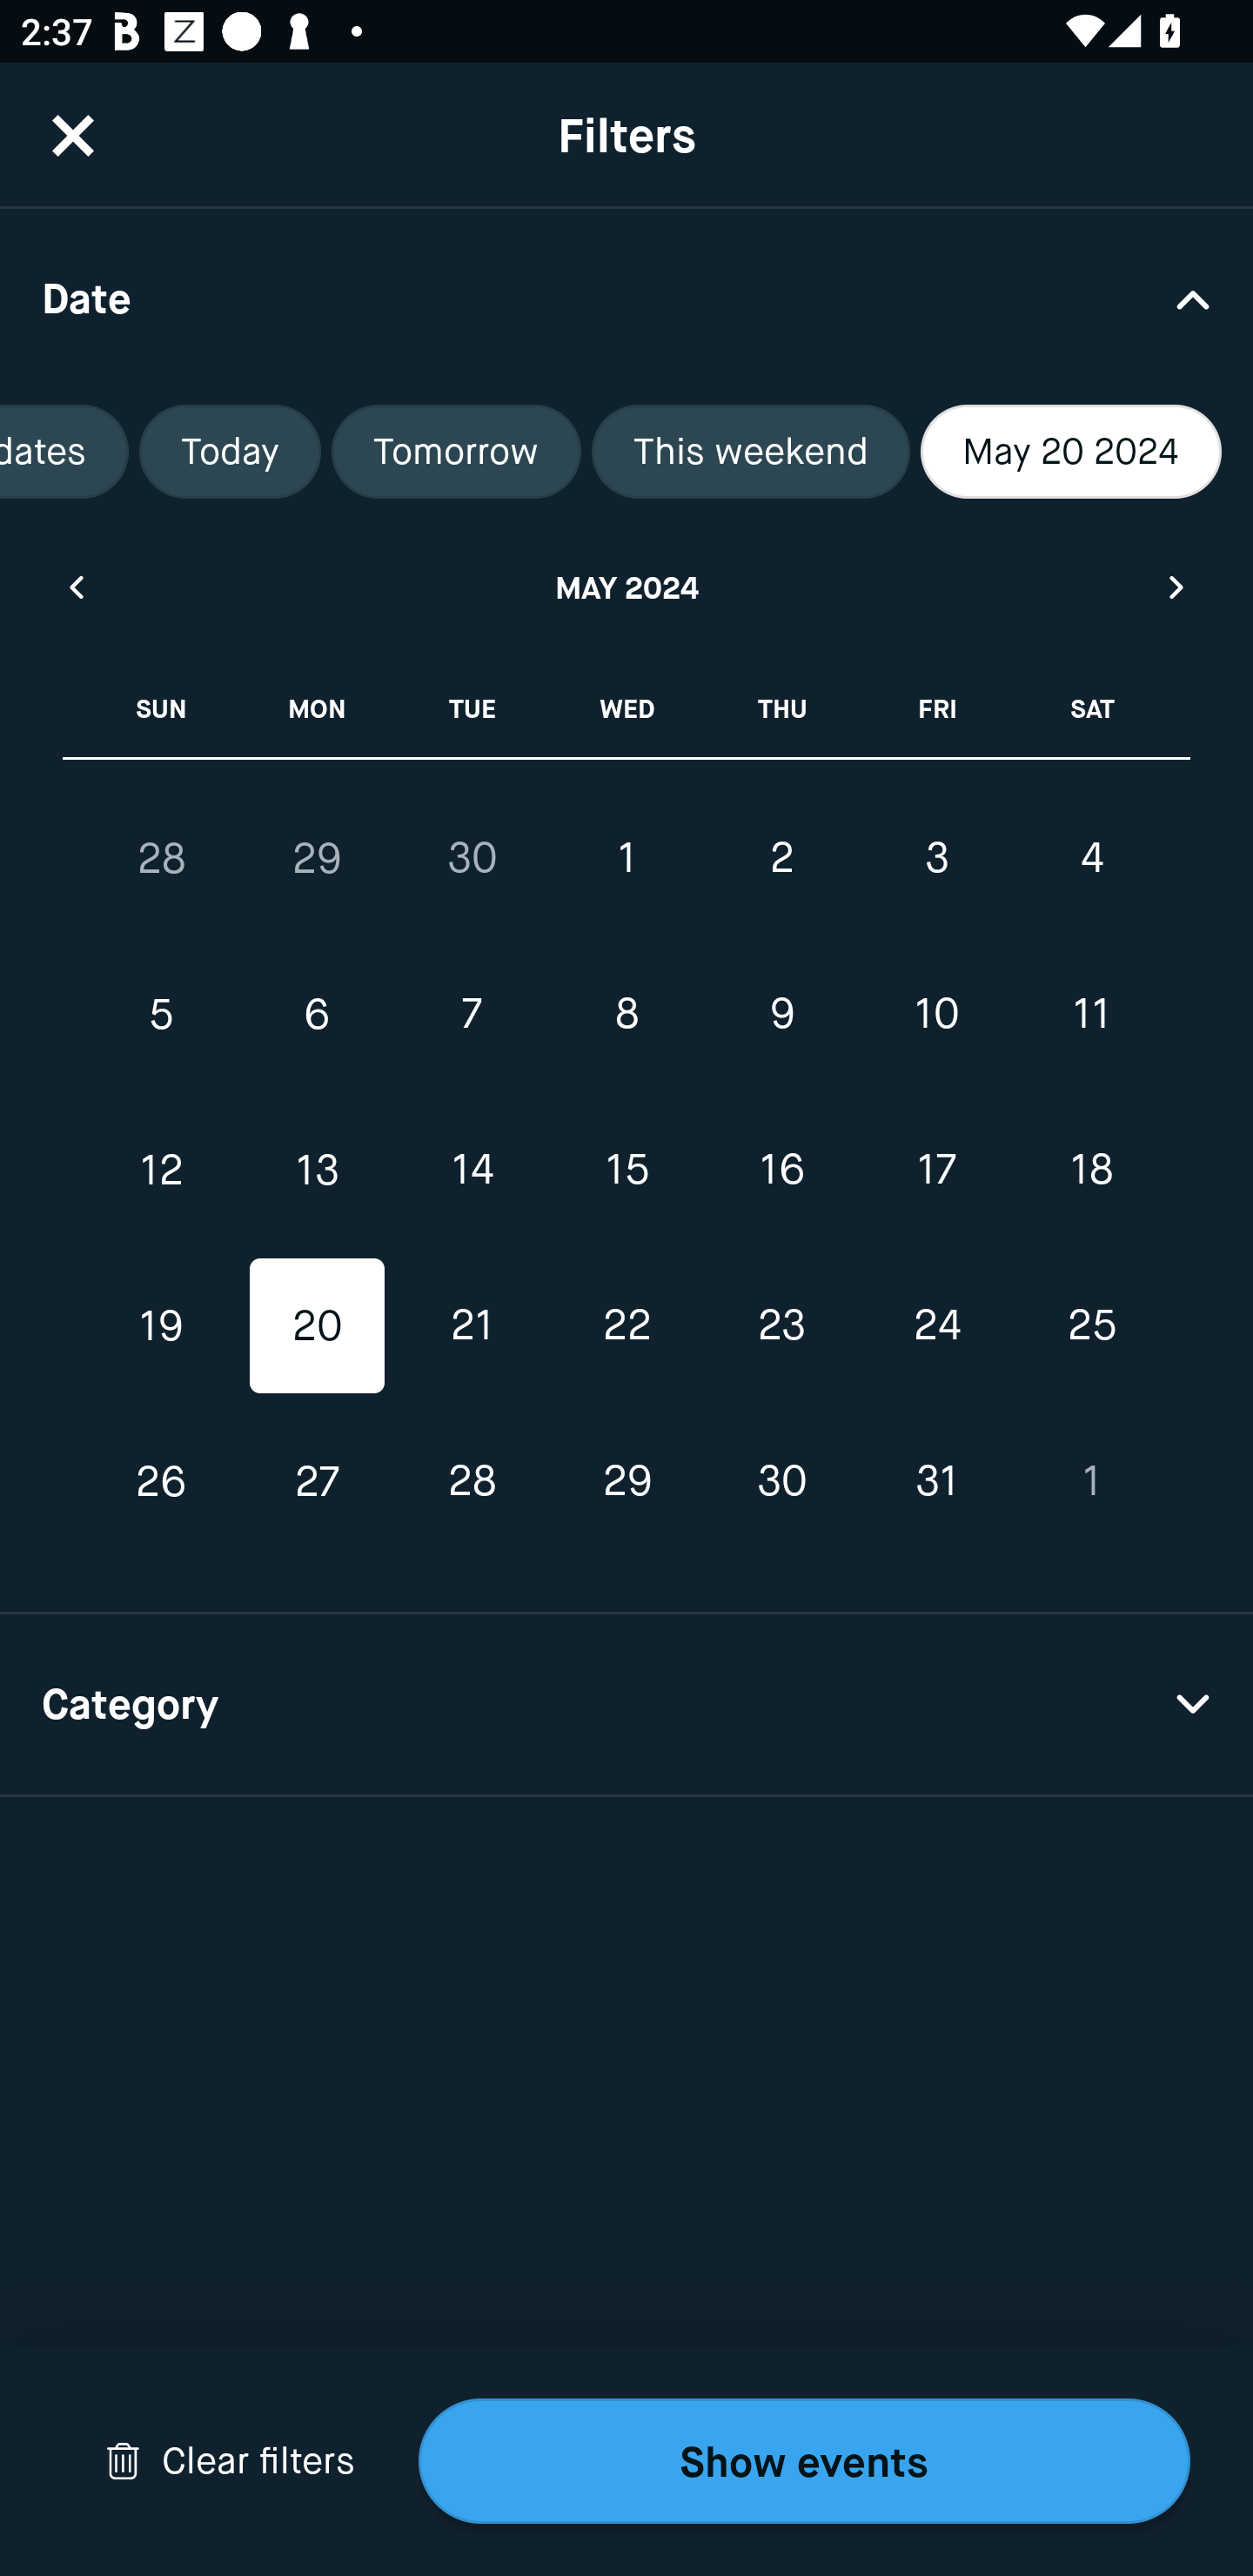 This screenshot has height=2576, width=1253. What do you see at coordinates (1091, 857) in the screenshot?
I see `4` at bounding box center [1091, 857].